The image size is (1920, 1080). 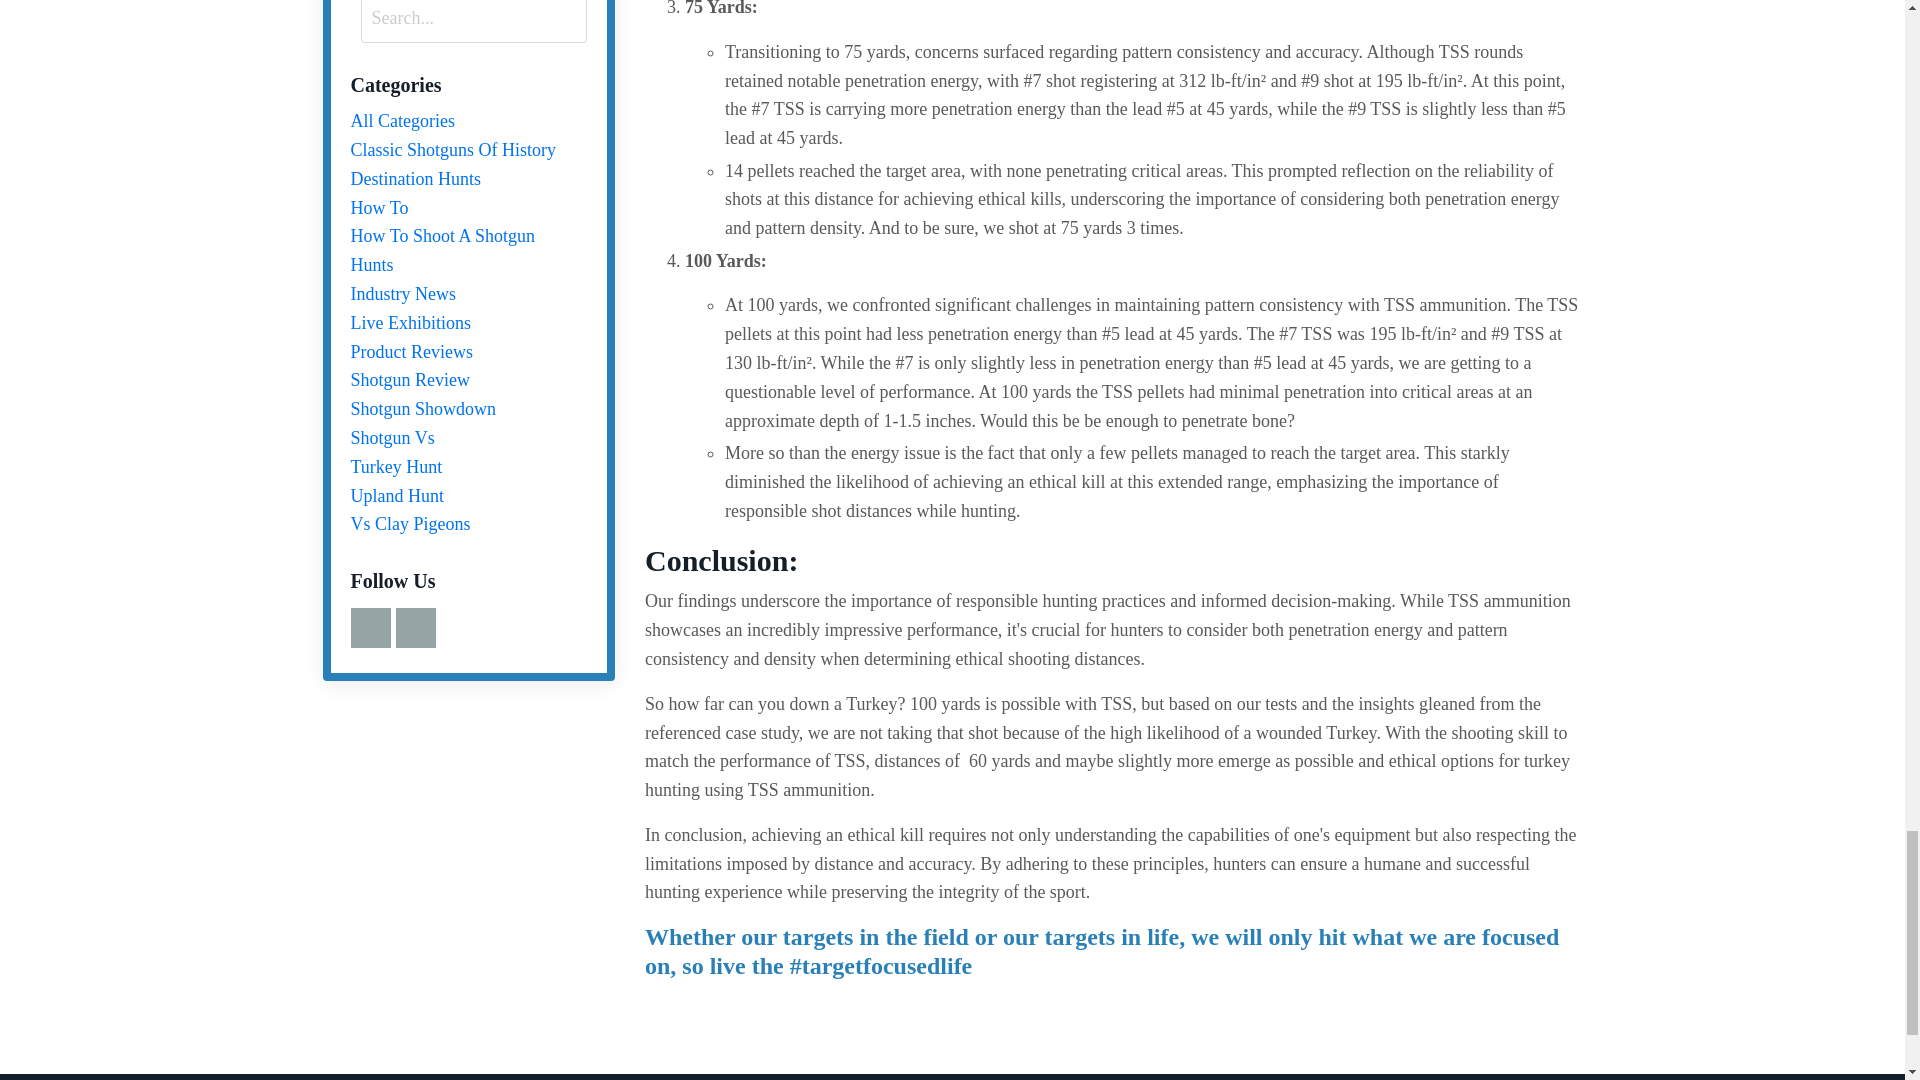 I want to click on Industry News, so click(x=468, y=294).